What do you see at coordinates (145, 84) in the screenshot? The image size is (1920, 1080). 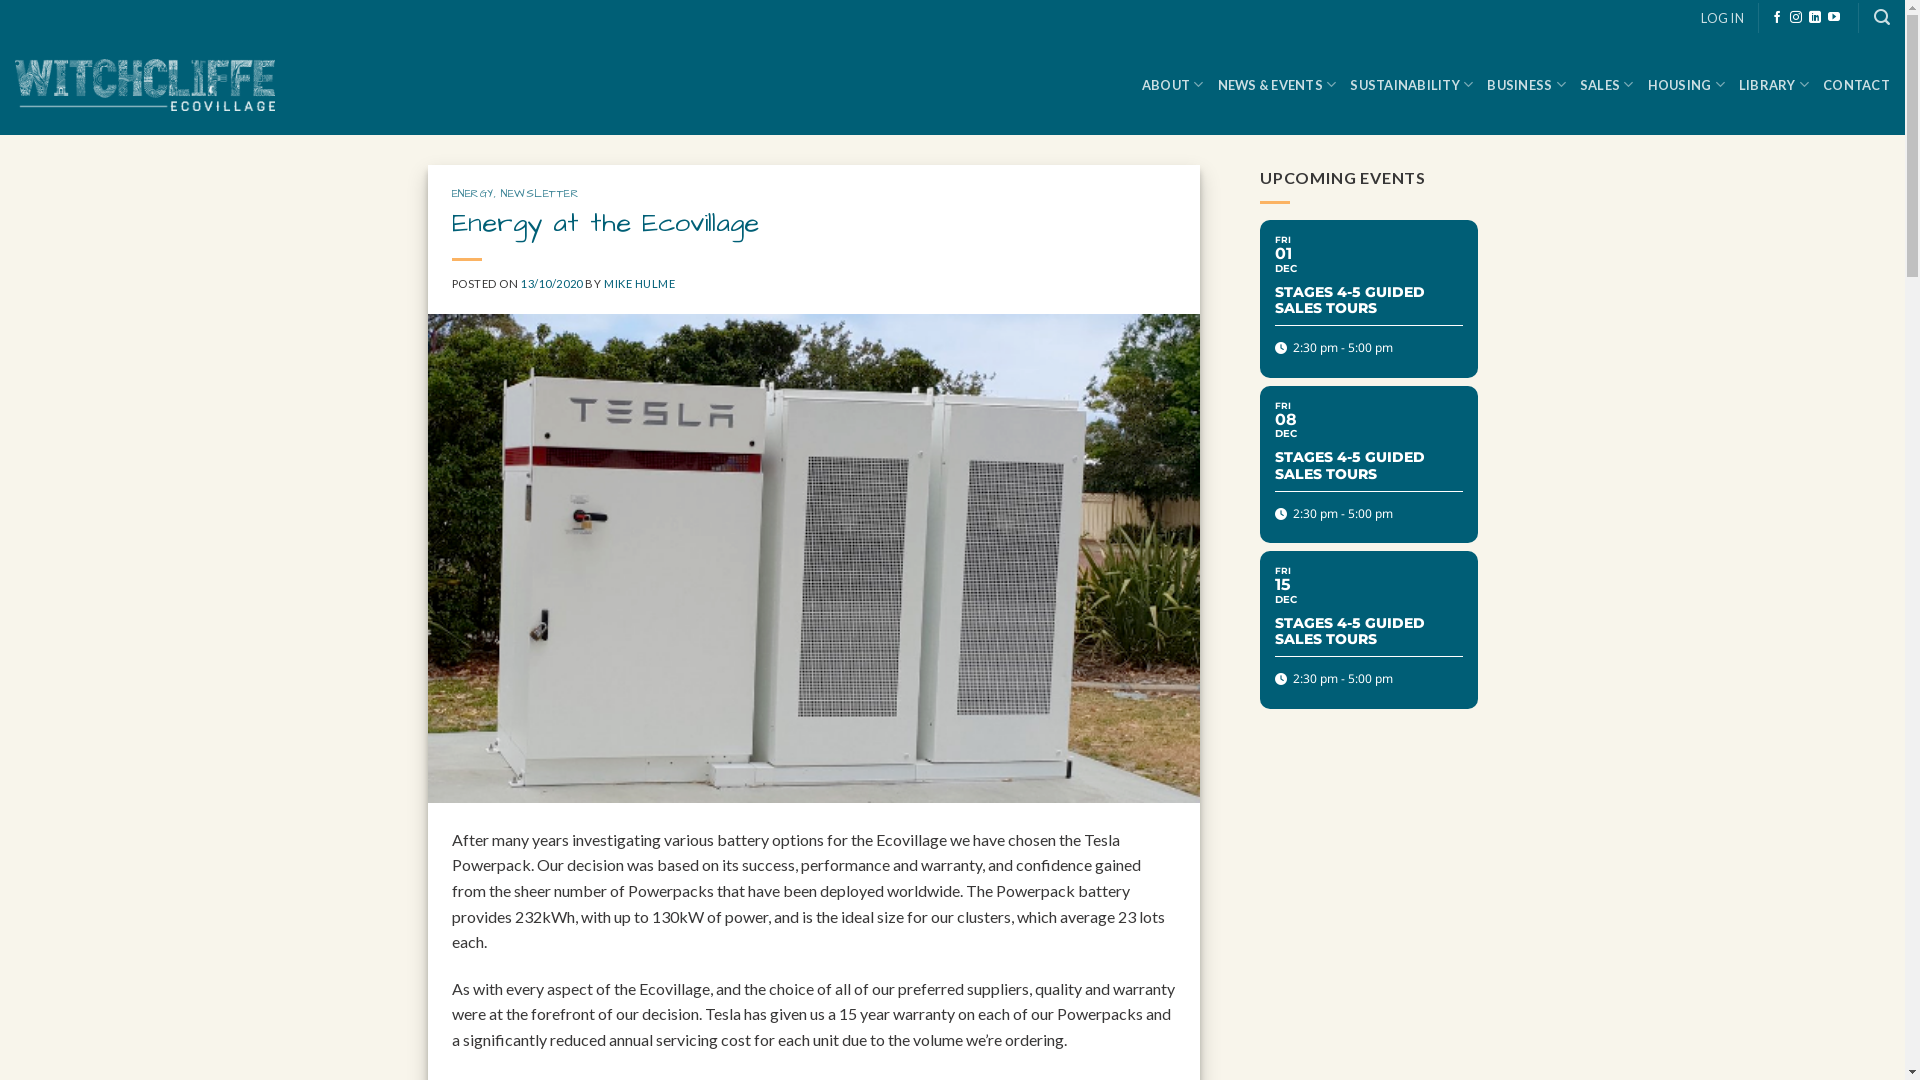 I see `Witchcliffe Ecovillage - Vision of Sustainability` at bounding box center [145, 84].